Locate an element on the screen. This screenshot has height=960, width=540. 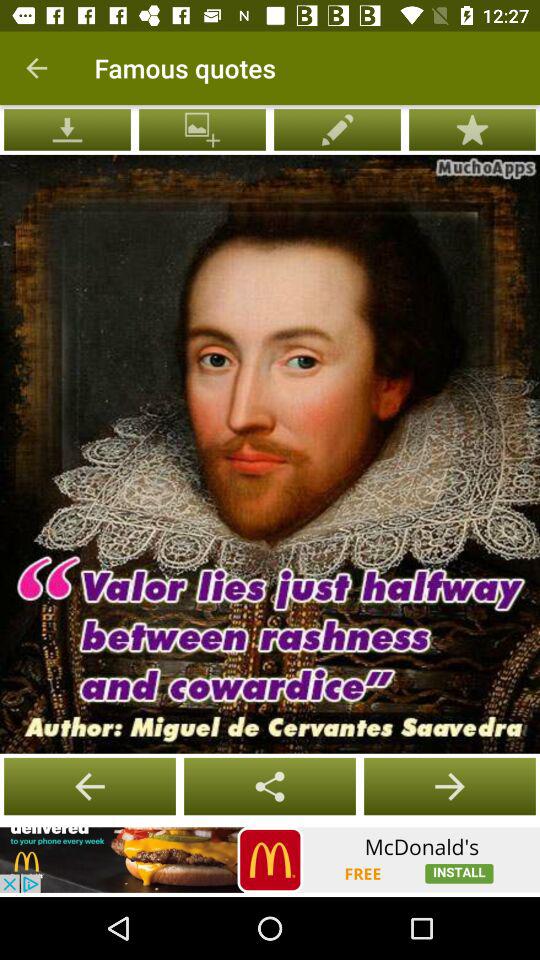
connect to site is located at coordinates (270, 860).